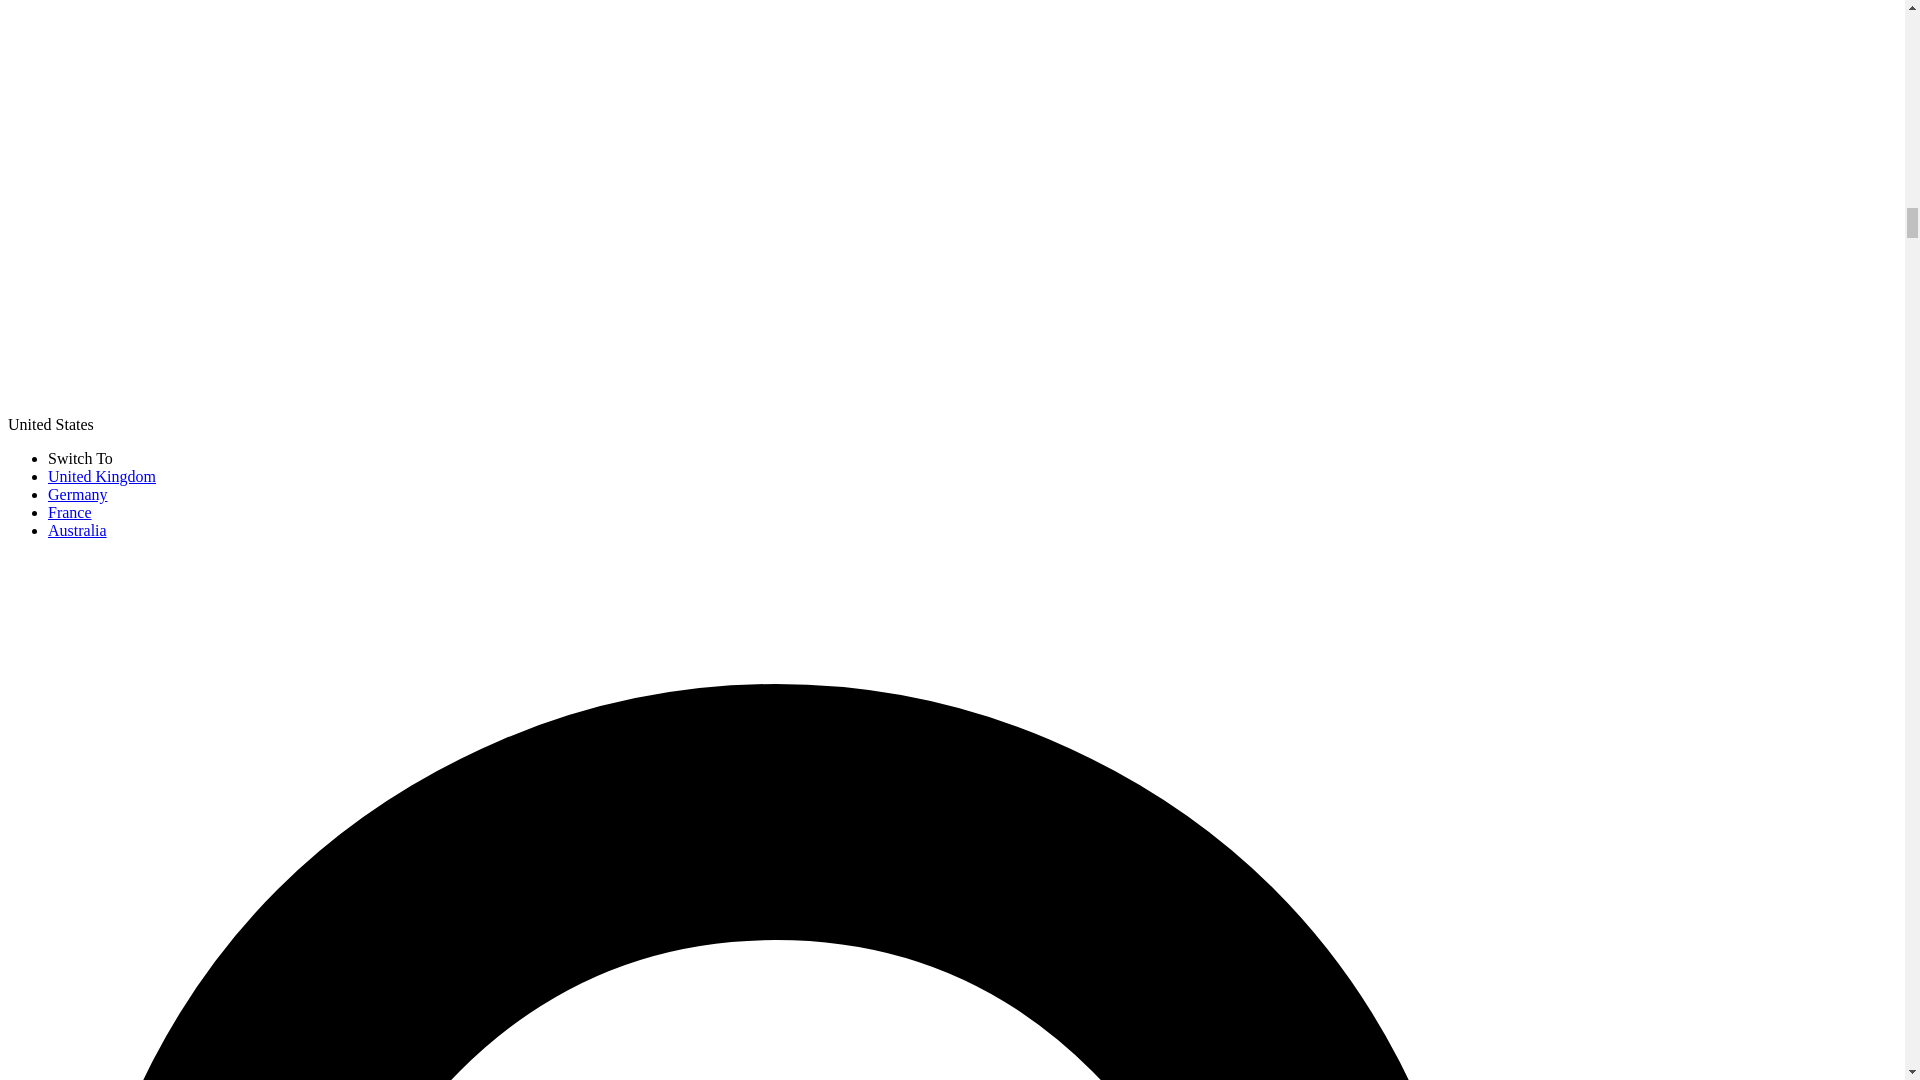  I want to click on France, so click(70, 512).